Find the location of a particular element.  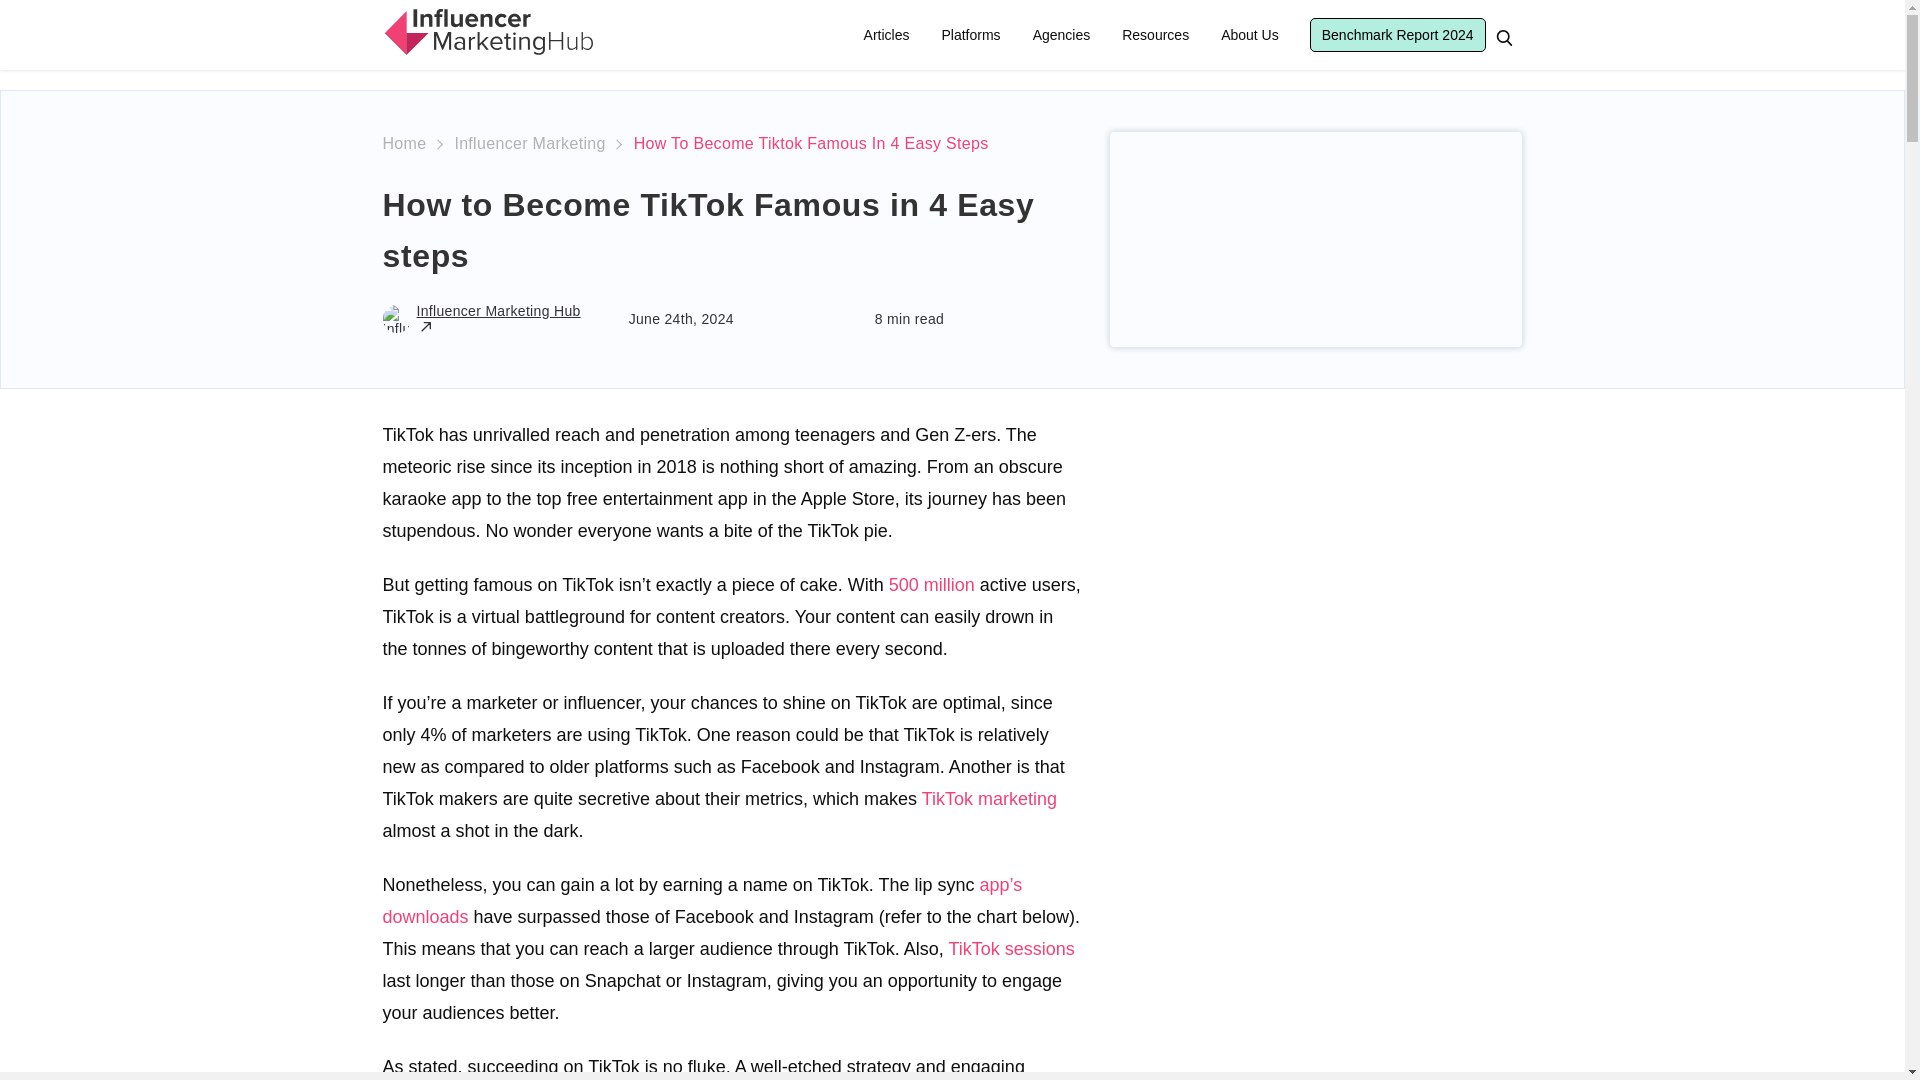

Agencies is located at coordinates (1062, 35).